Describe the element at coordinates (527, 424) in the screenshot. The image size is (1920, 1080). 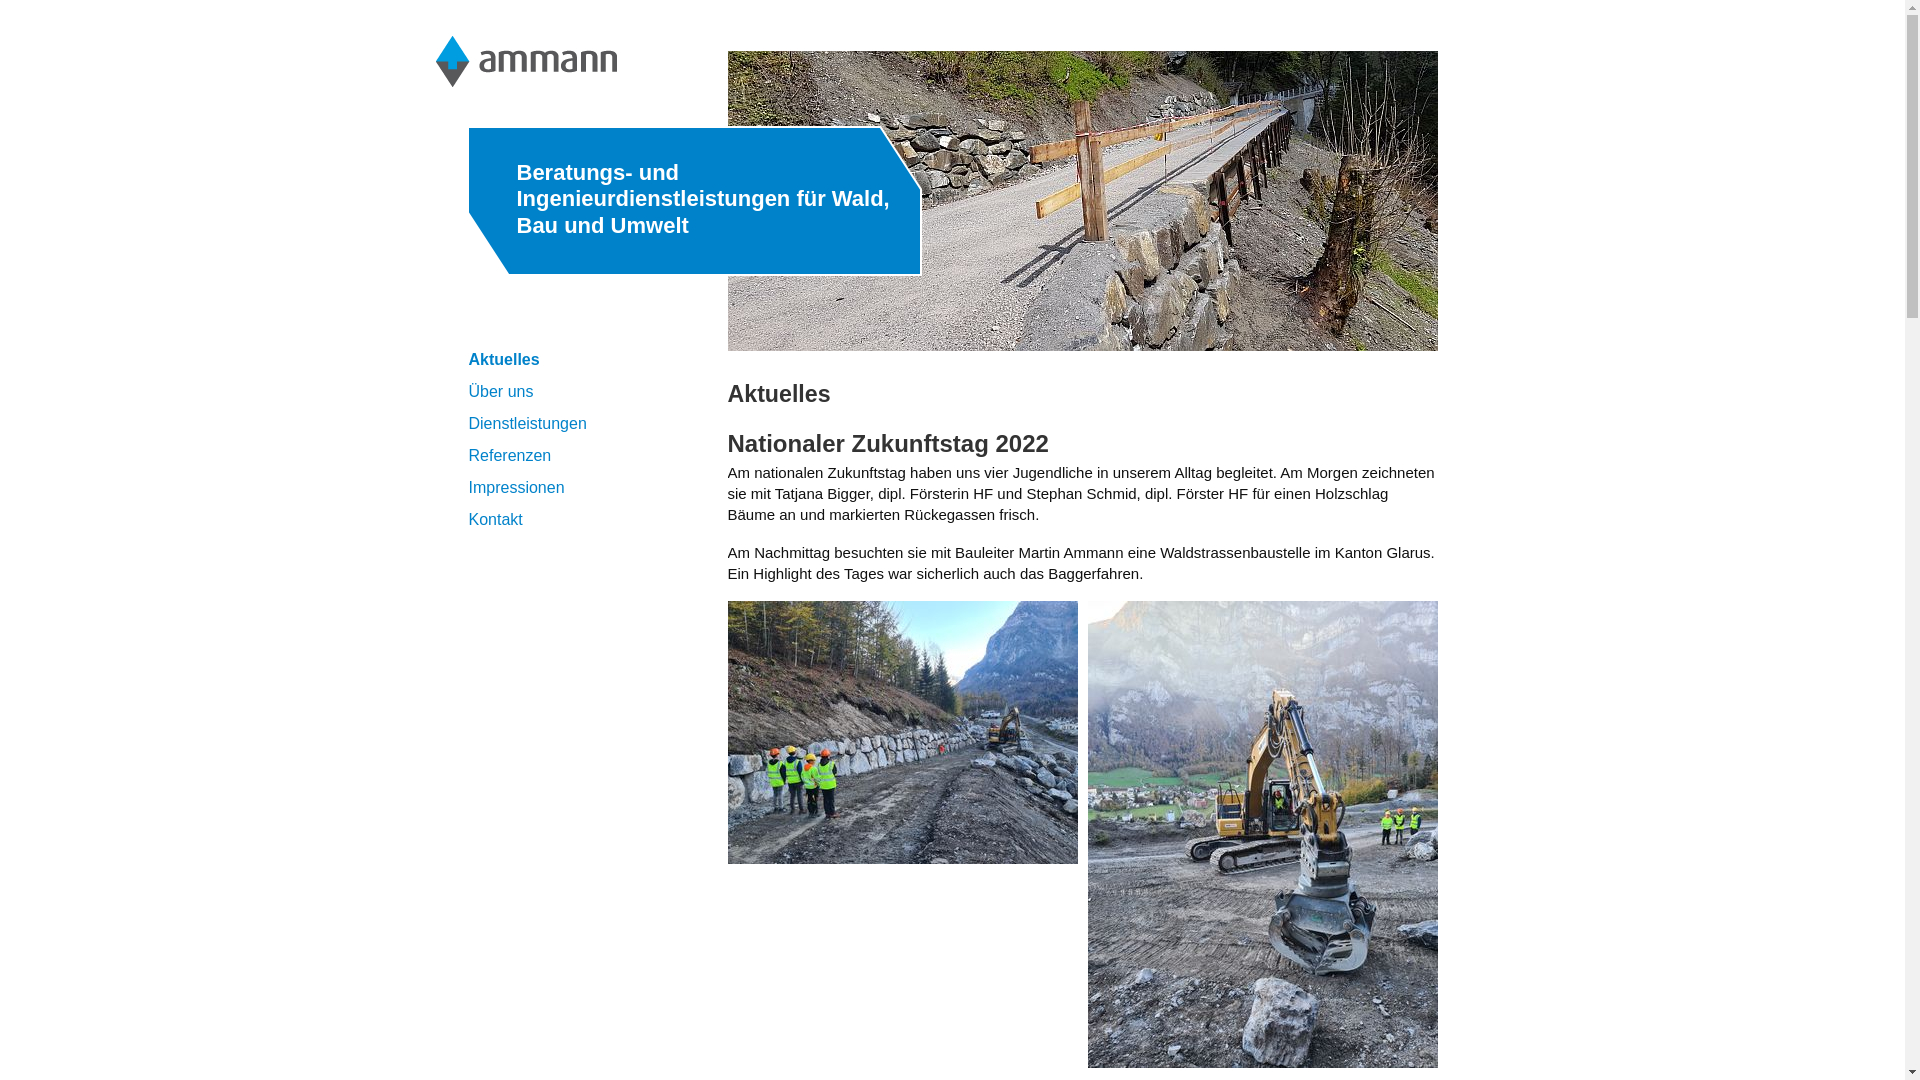
I see `Dienstleistungen` at that location.